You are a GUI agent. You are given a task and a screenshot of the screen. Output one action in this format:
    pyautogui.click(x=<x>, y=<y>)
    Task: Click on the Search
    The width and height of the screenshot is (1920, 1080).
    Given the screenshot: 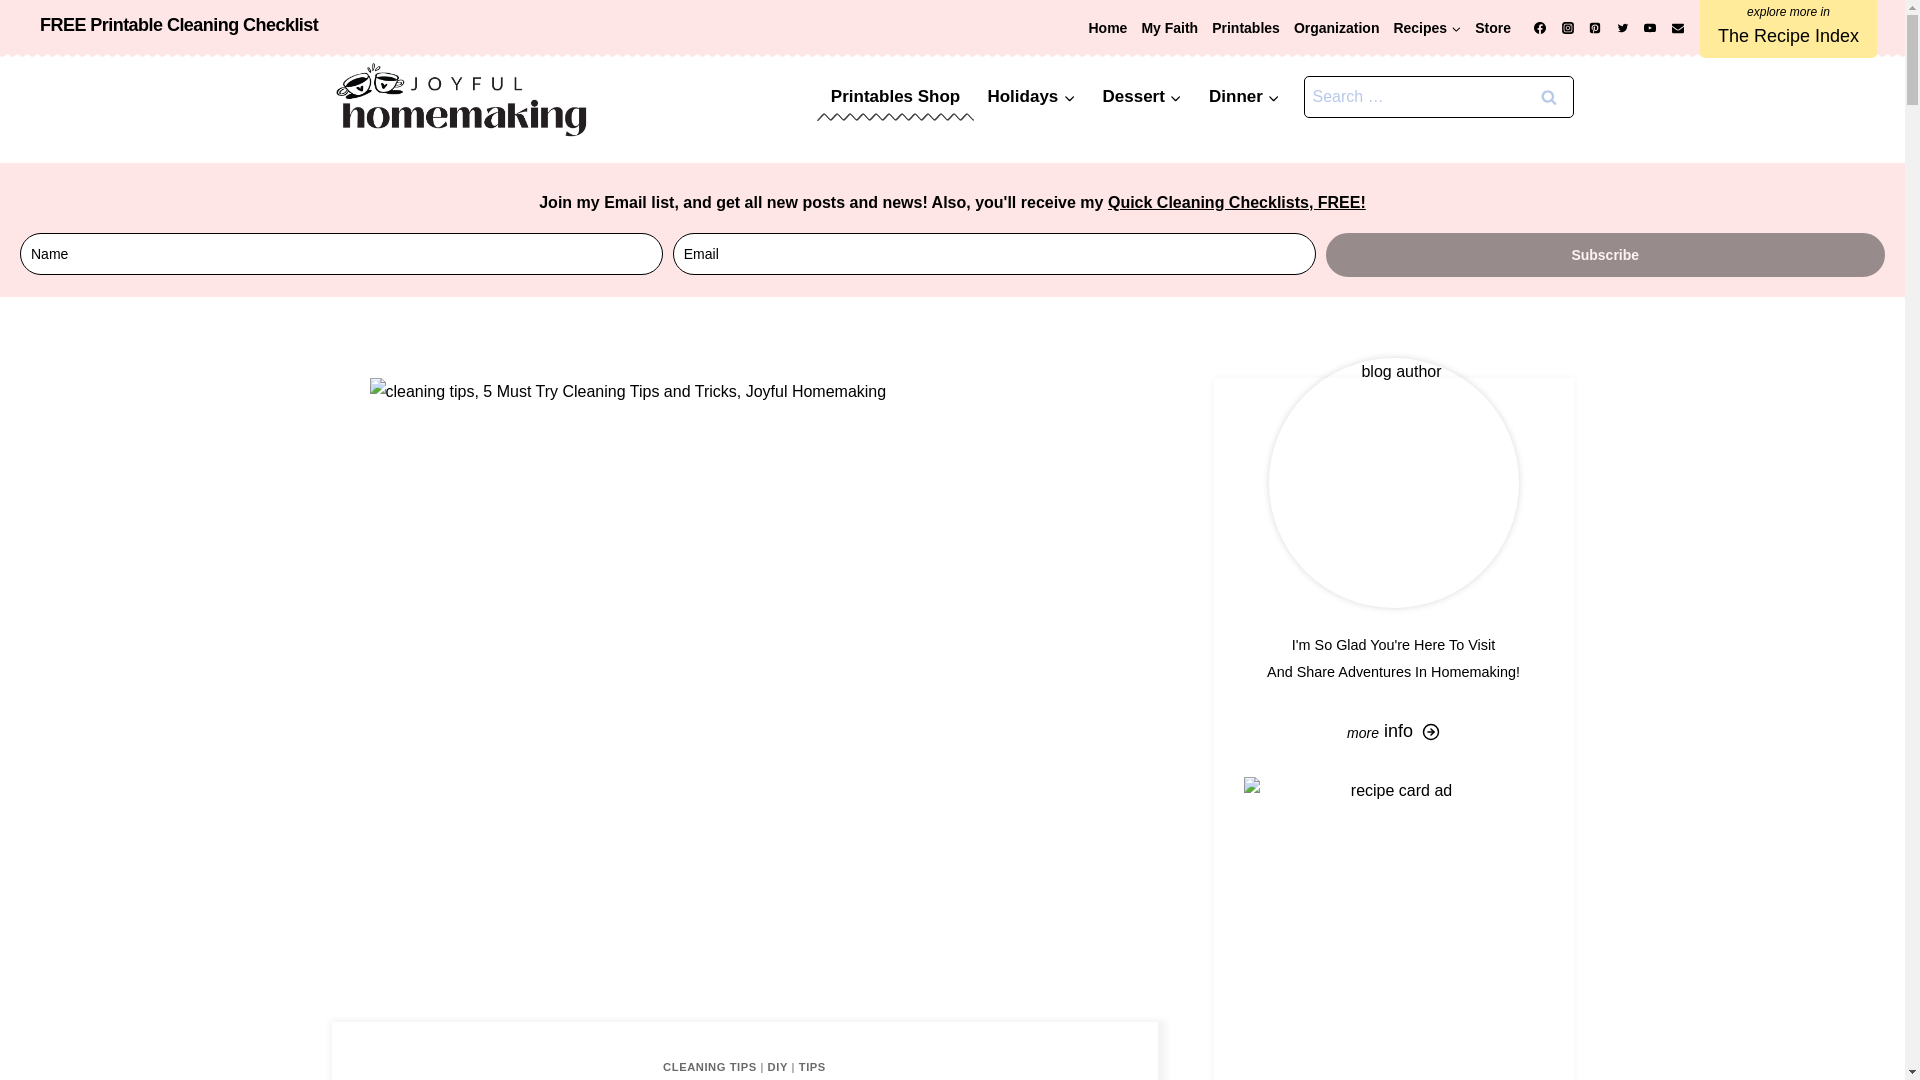 What is the action you would take?
    pyautogui.click(x=1549, y=96)
    